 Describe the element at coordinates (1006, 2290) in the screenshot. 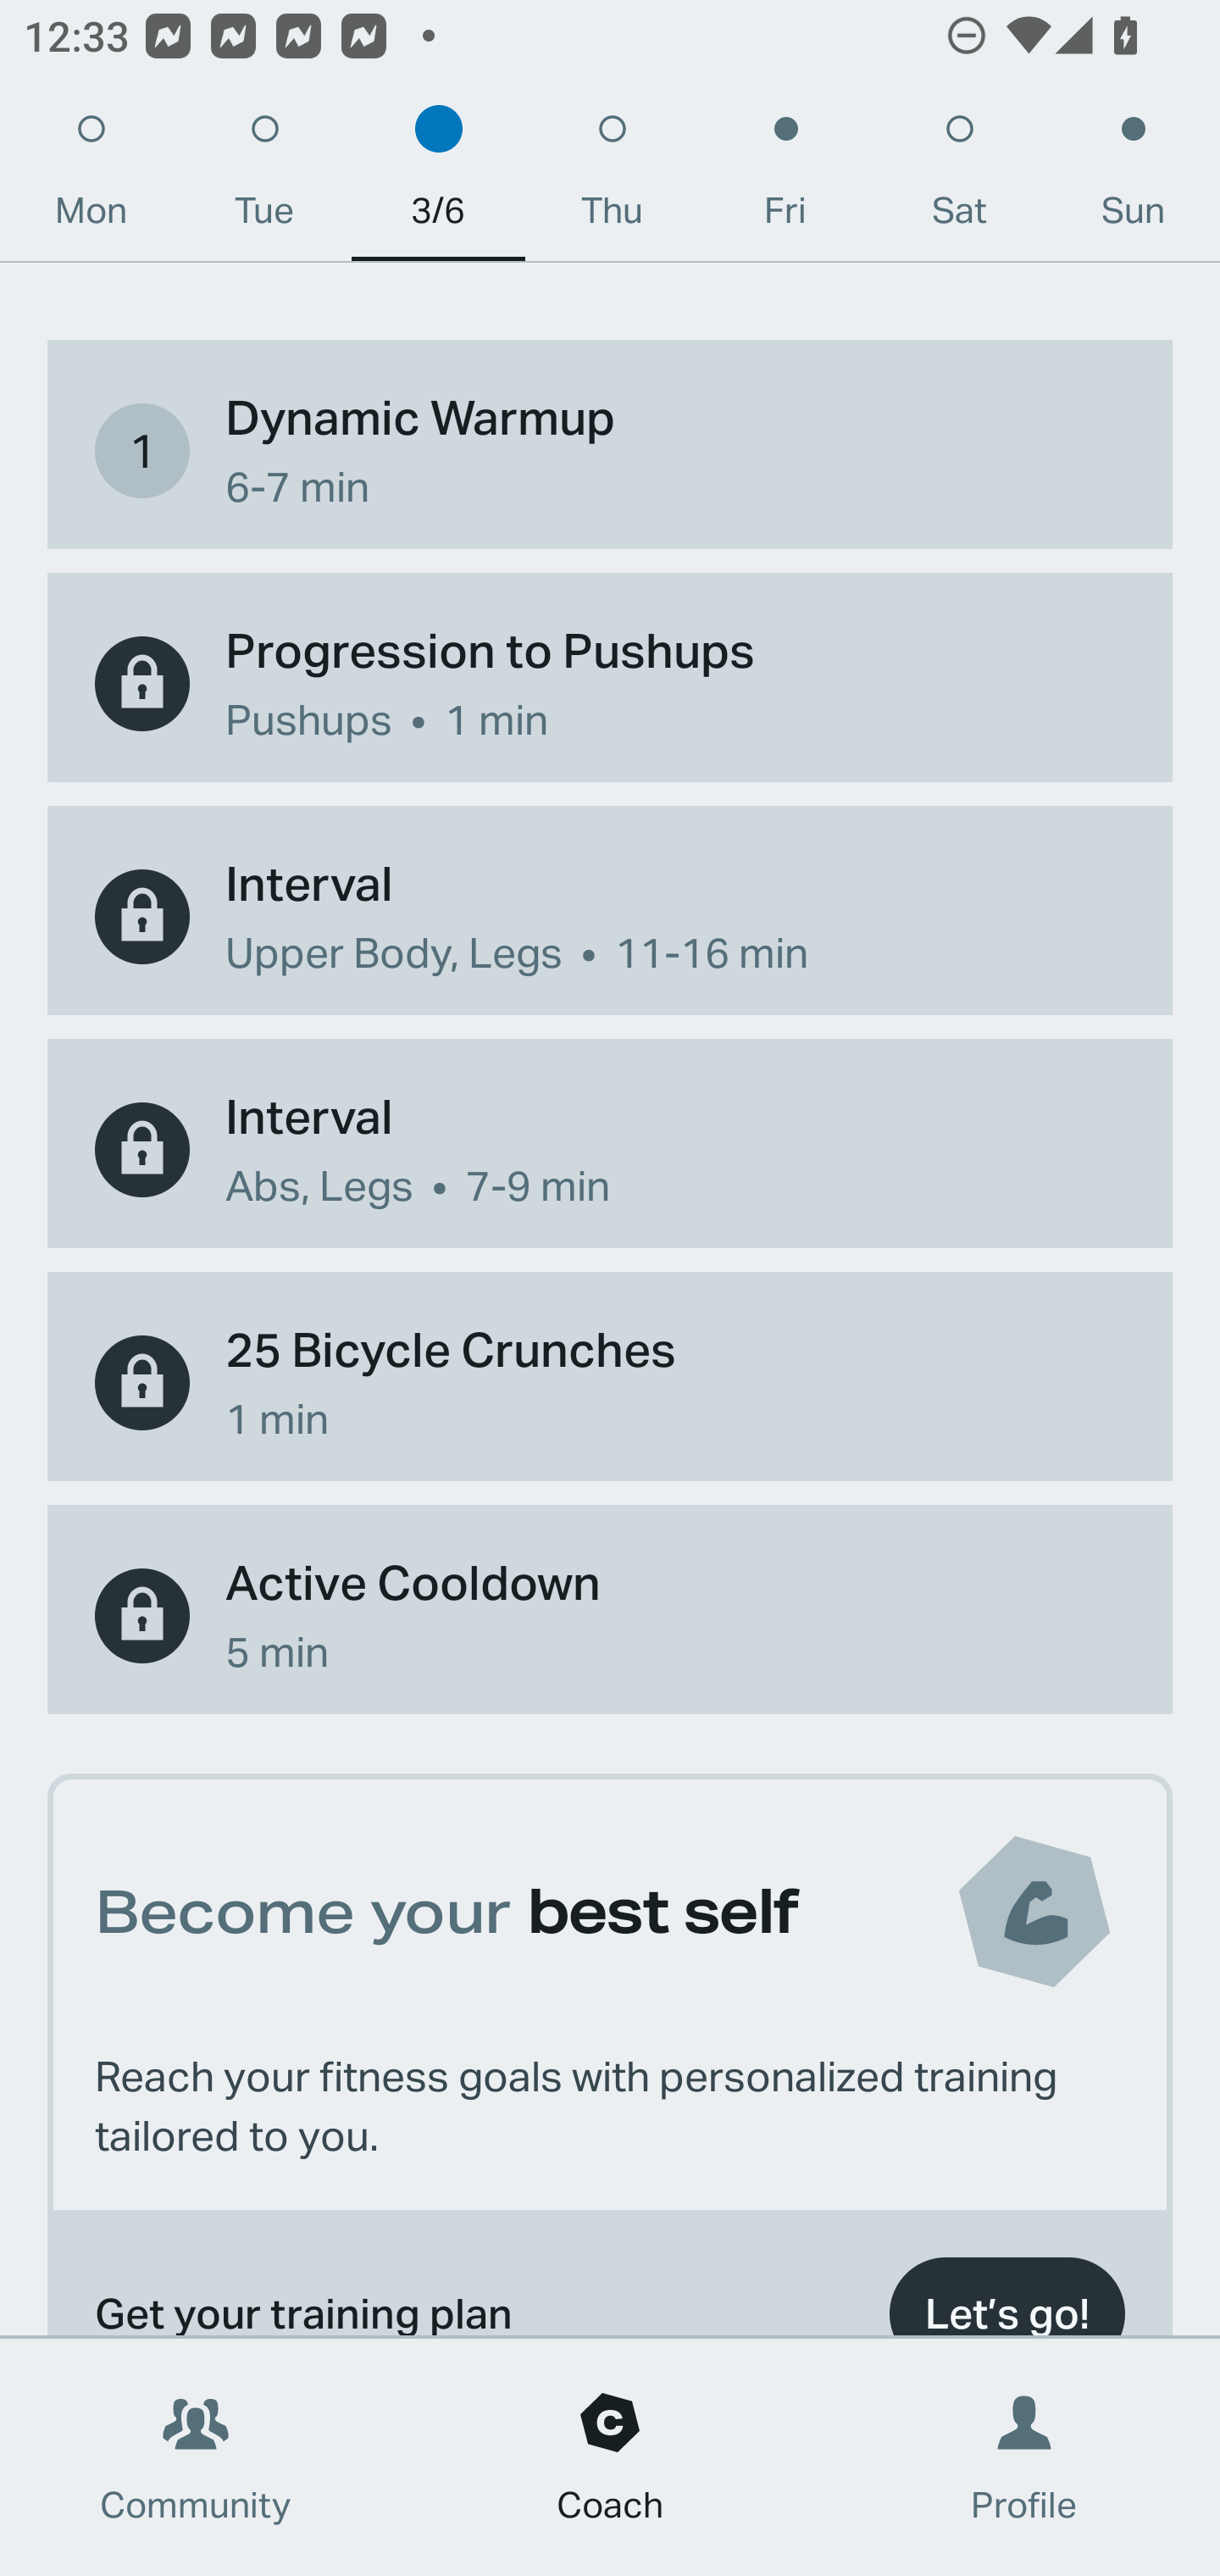

I see `Let’s go!` at that location.